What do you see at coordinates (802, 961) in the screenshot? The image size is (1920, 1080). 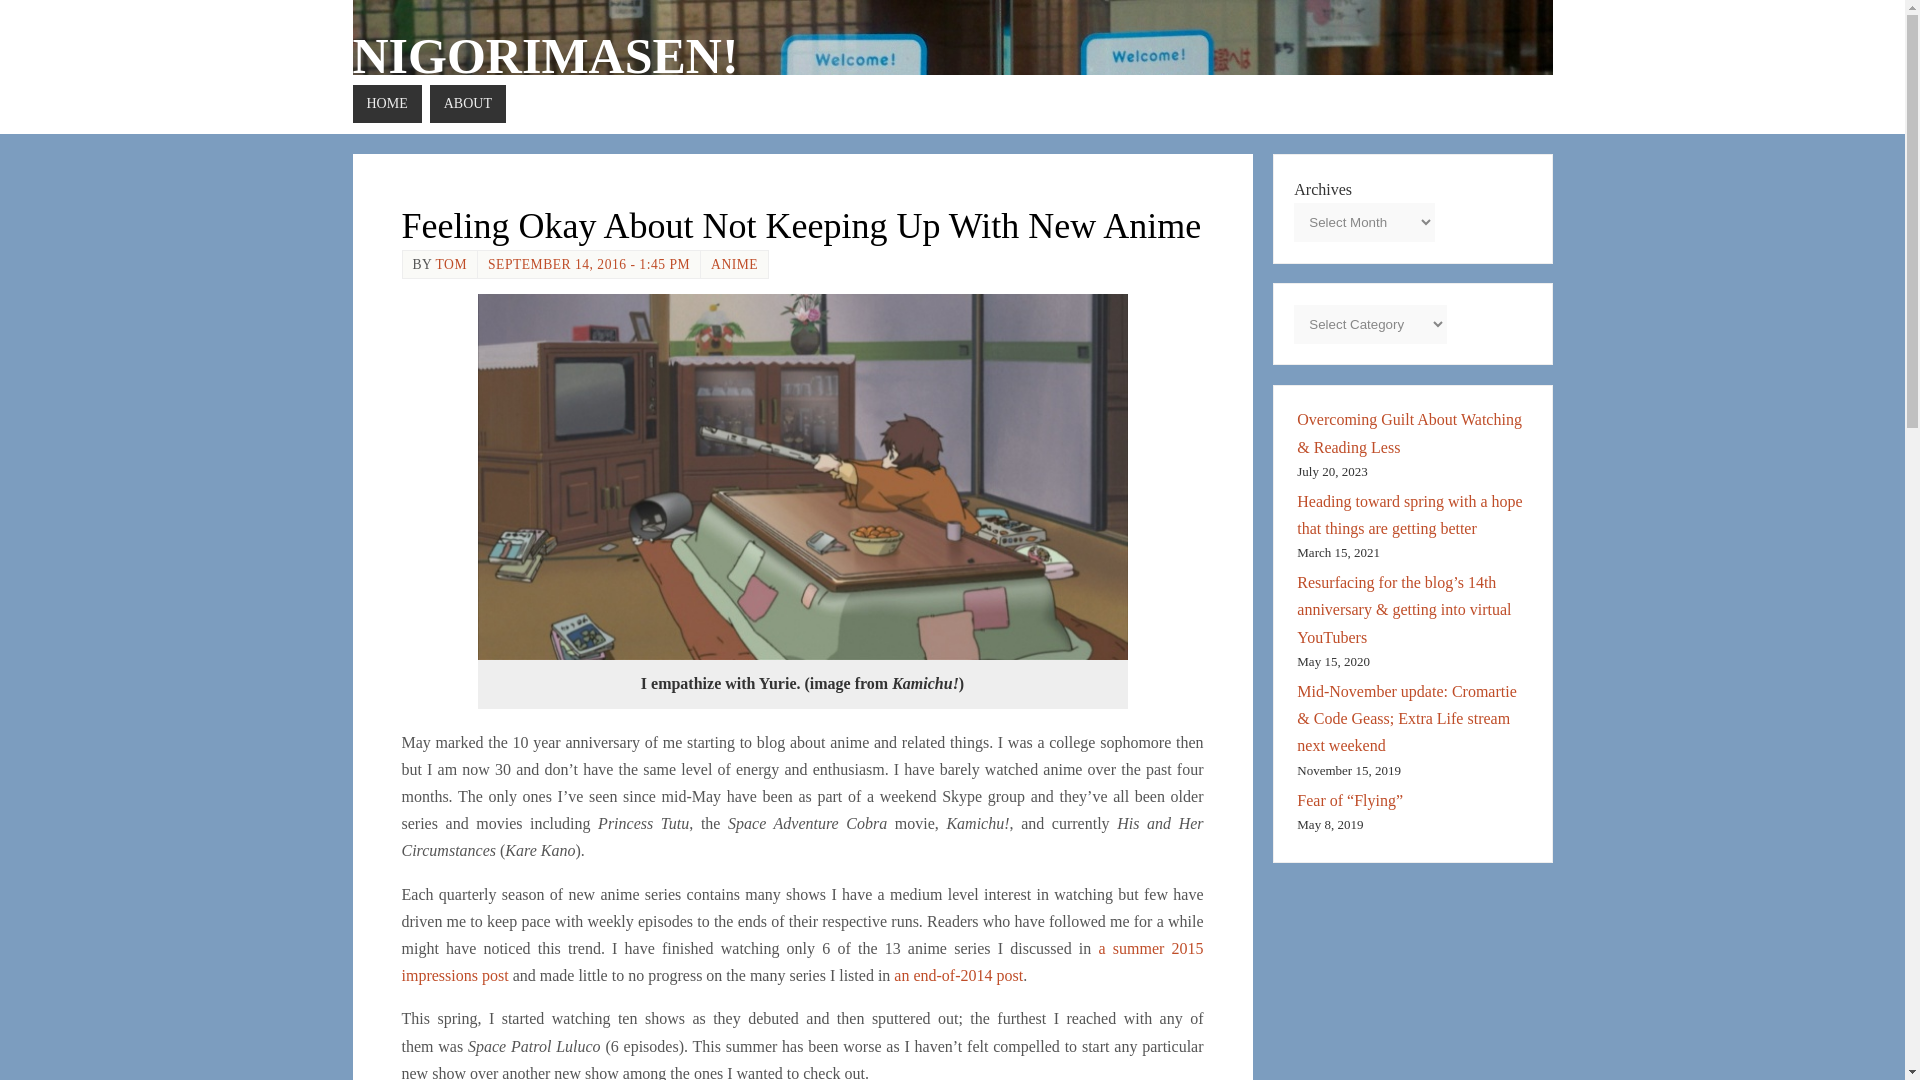 I see `a summer 2015 impressions post` at bounding box center [802, 961].